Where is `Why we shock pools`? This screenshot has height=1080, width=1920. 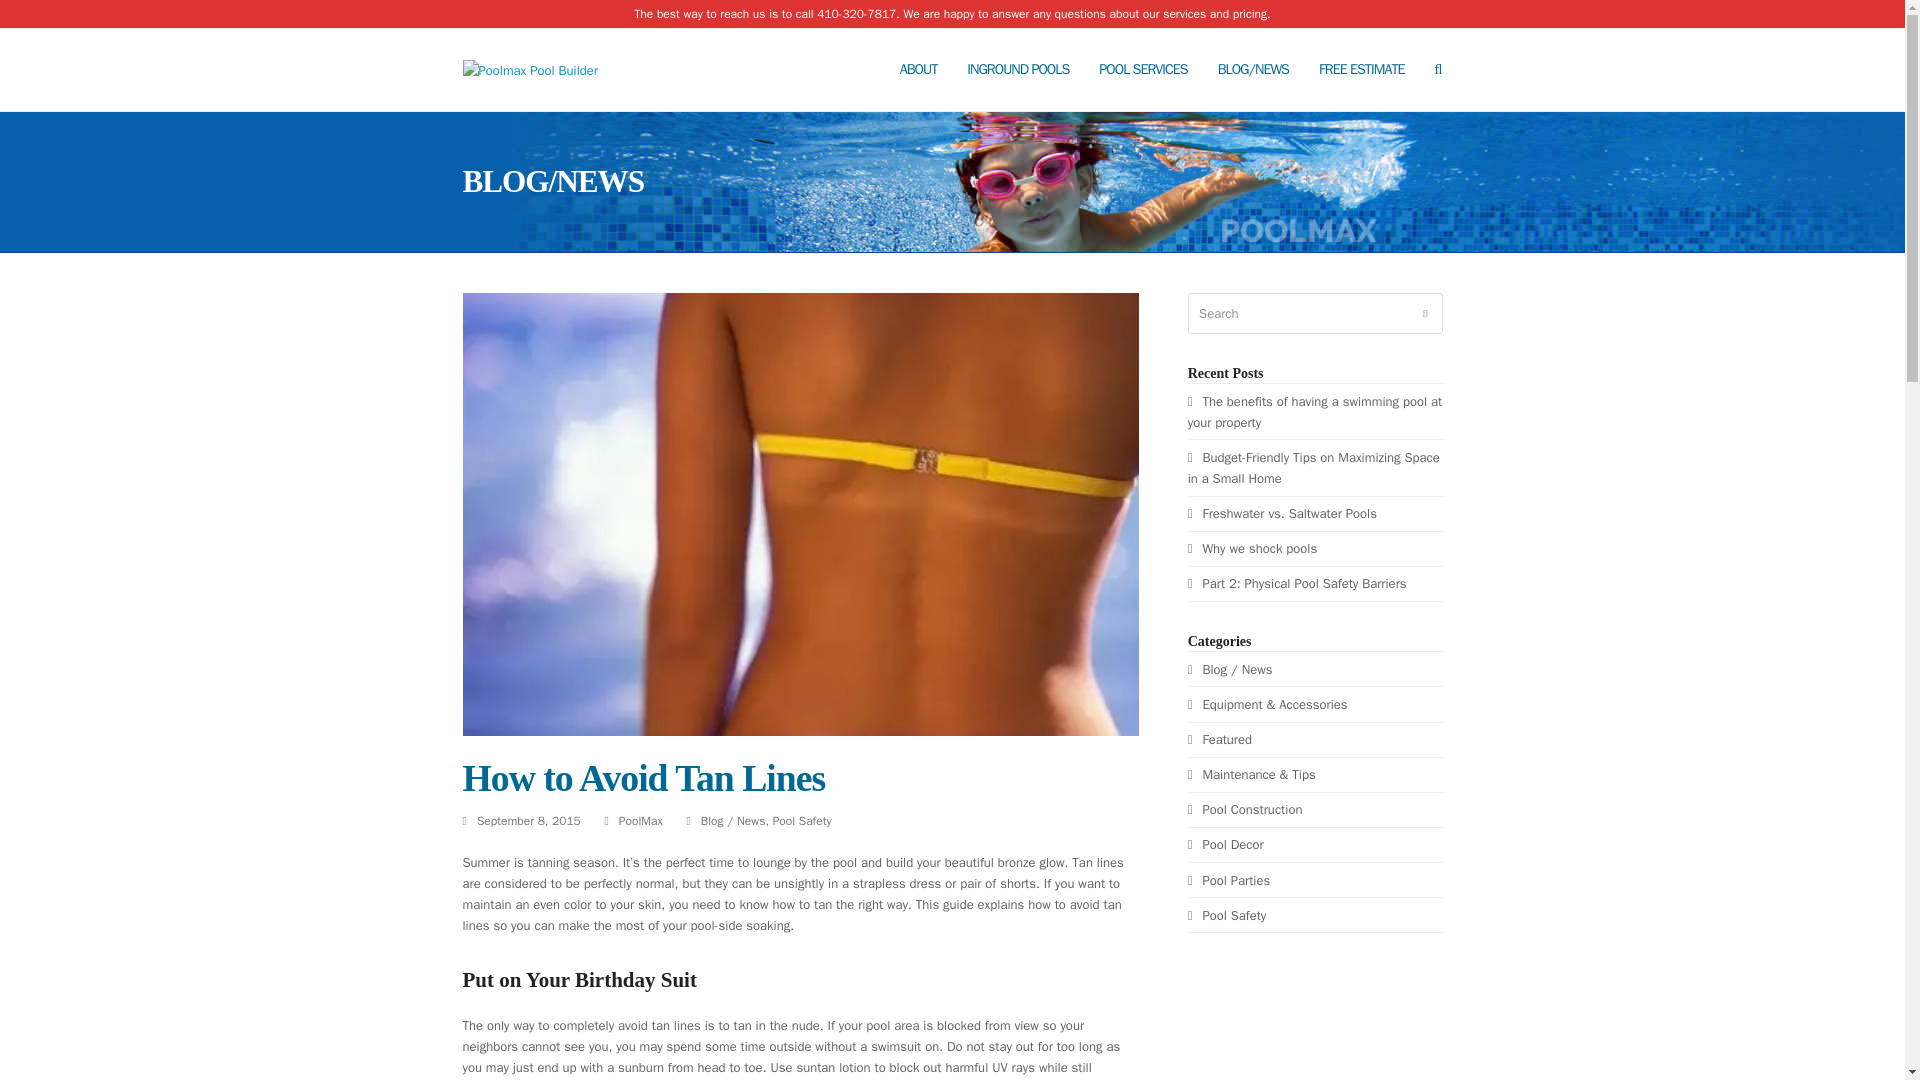 Why we shock pools is located at coordinates (1252, 548).